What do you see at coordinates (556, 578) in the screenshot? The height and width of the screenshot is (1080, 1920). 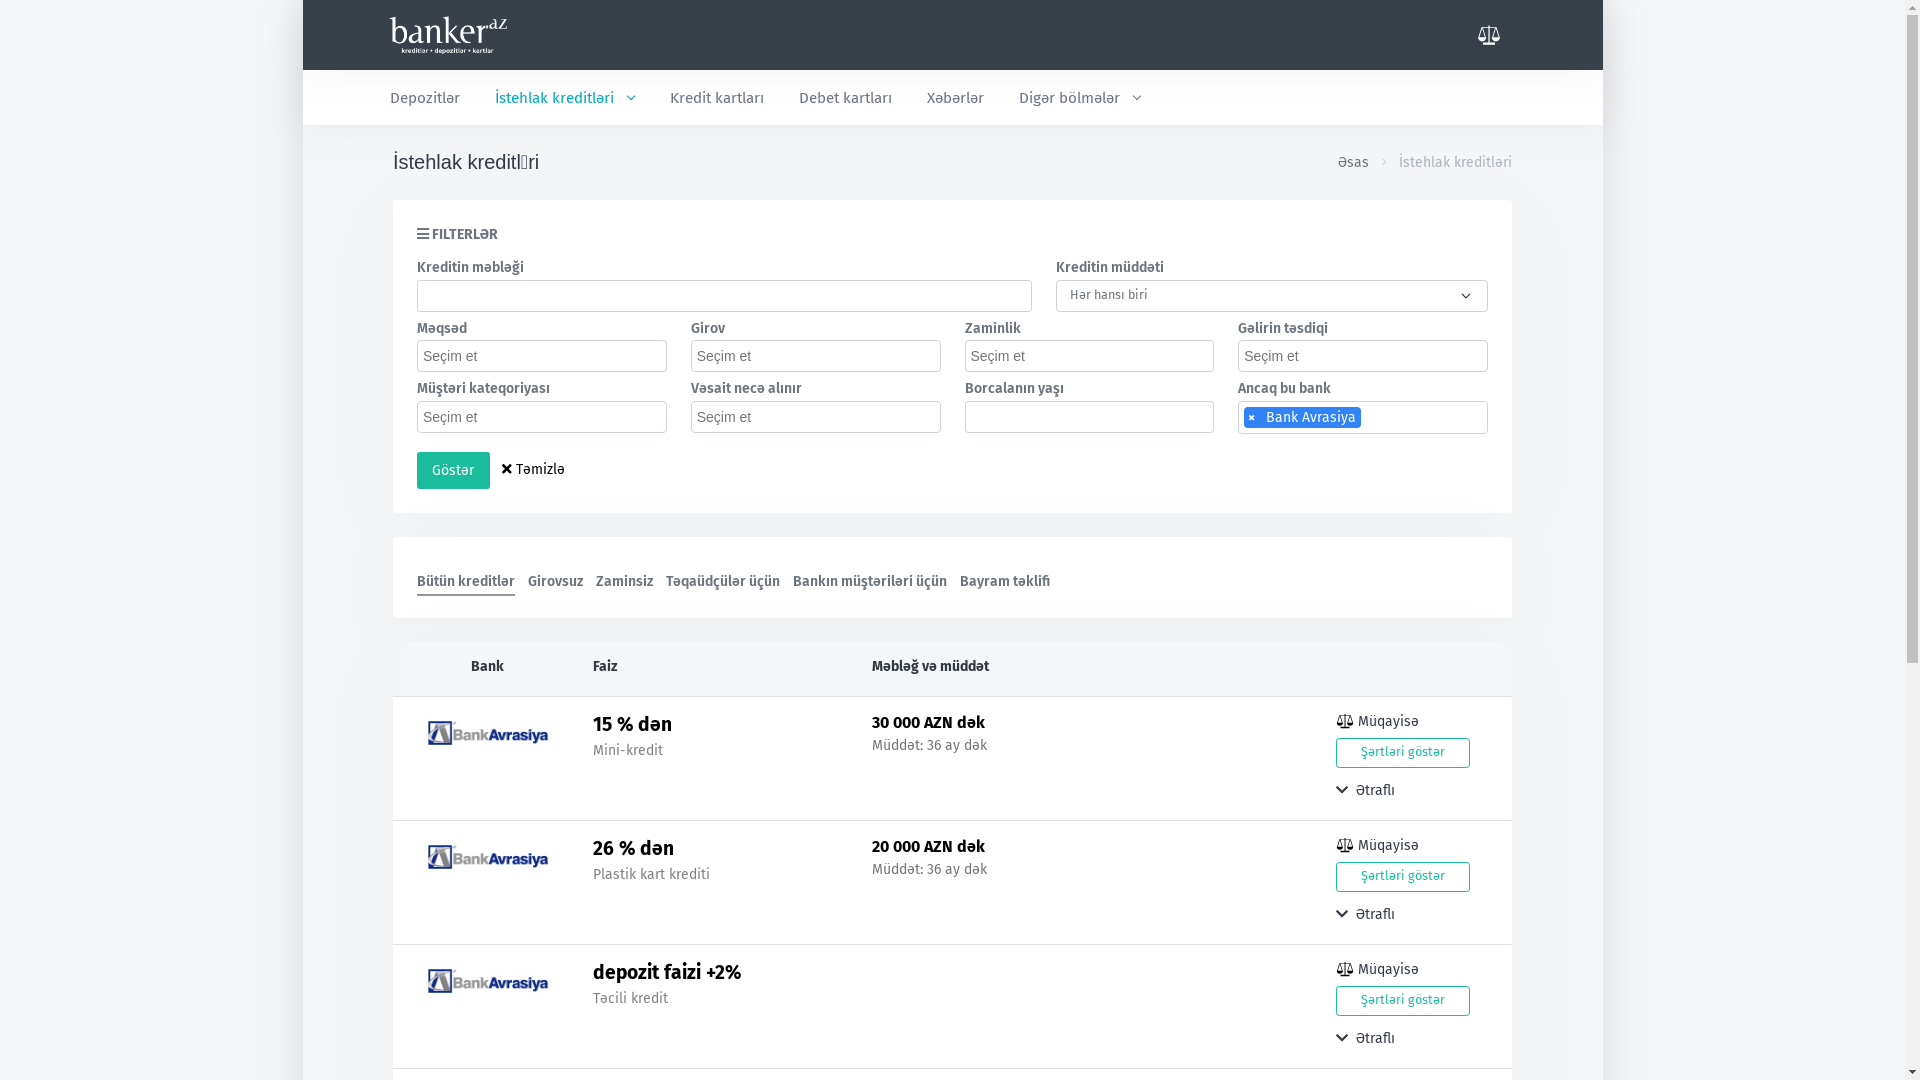 I see `Girovsuz` at bounding box center [556, 578].